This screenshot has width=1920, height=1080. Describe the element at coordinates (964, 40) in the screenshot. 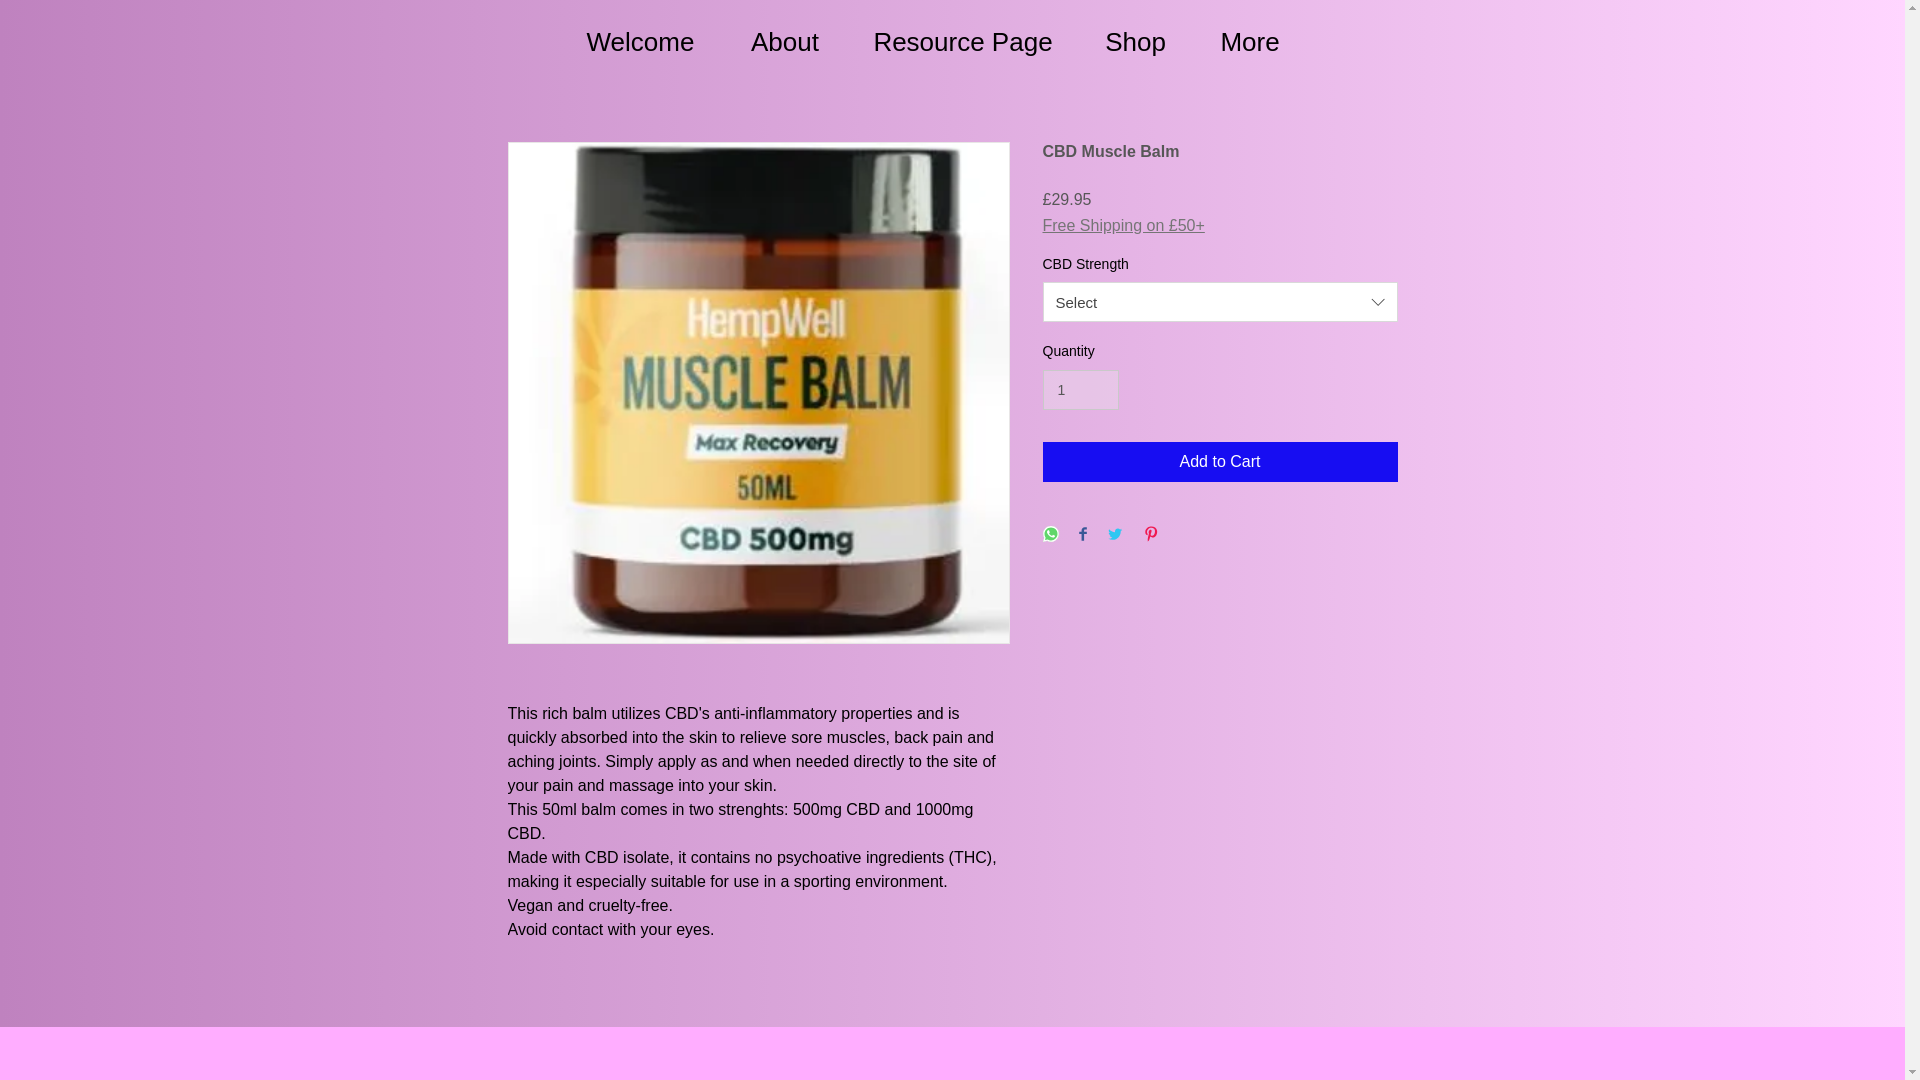

I see `Resource Page` at that location.